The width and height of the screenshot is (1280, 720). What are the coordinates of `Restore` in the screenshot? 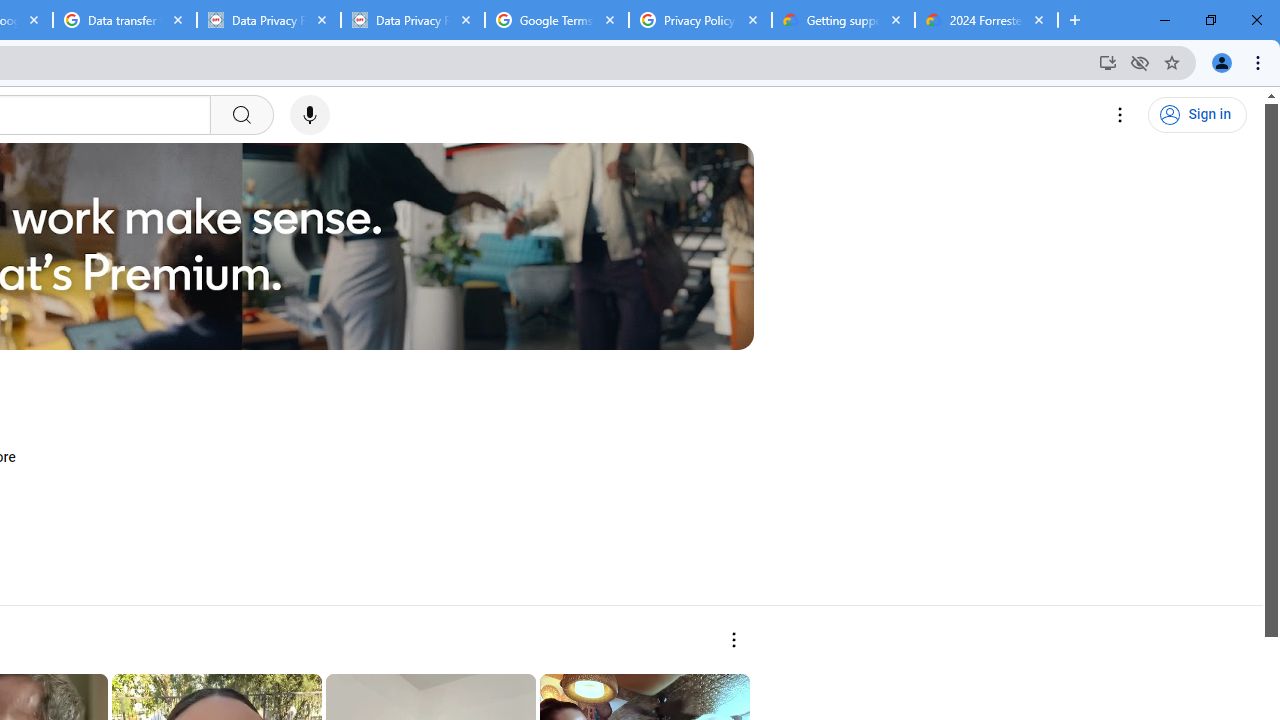 It's located at (1210, 20).